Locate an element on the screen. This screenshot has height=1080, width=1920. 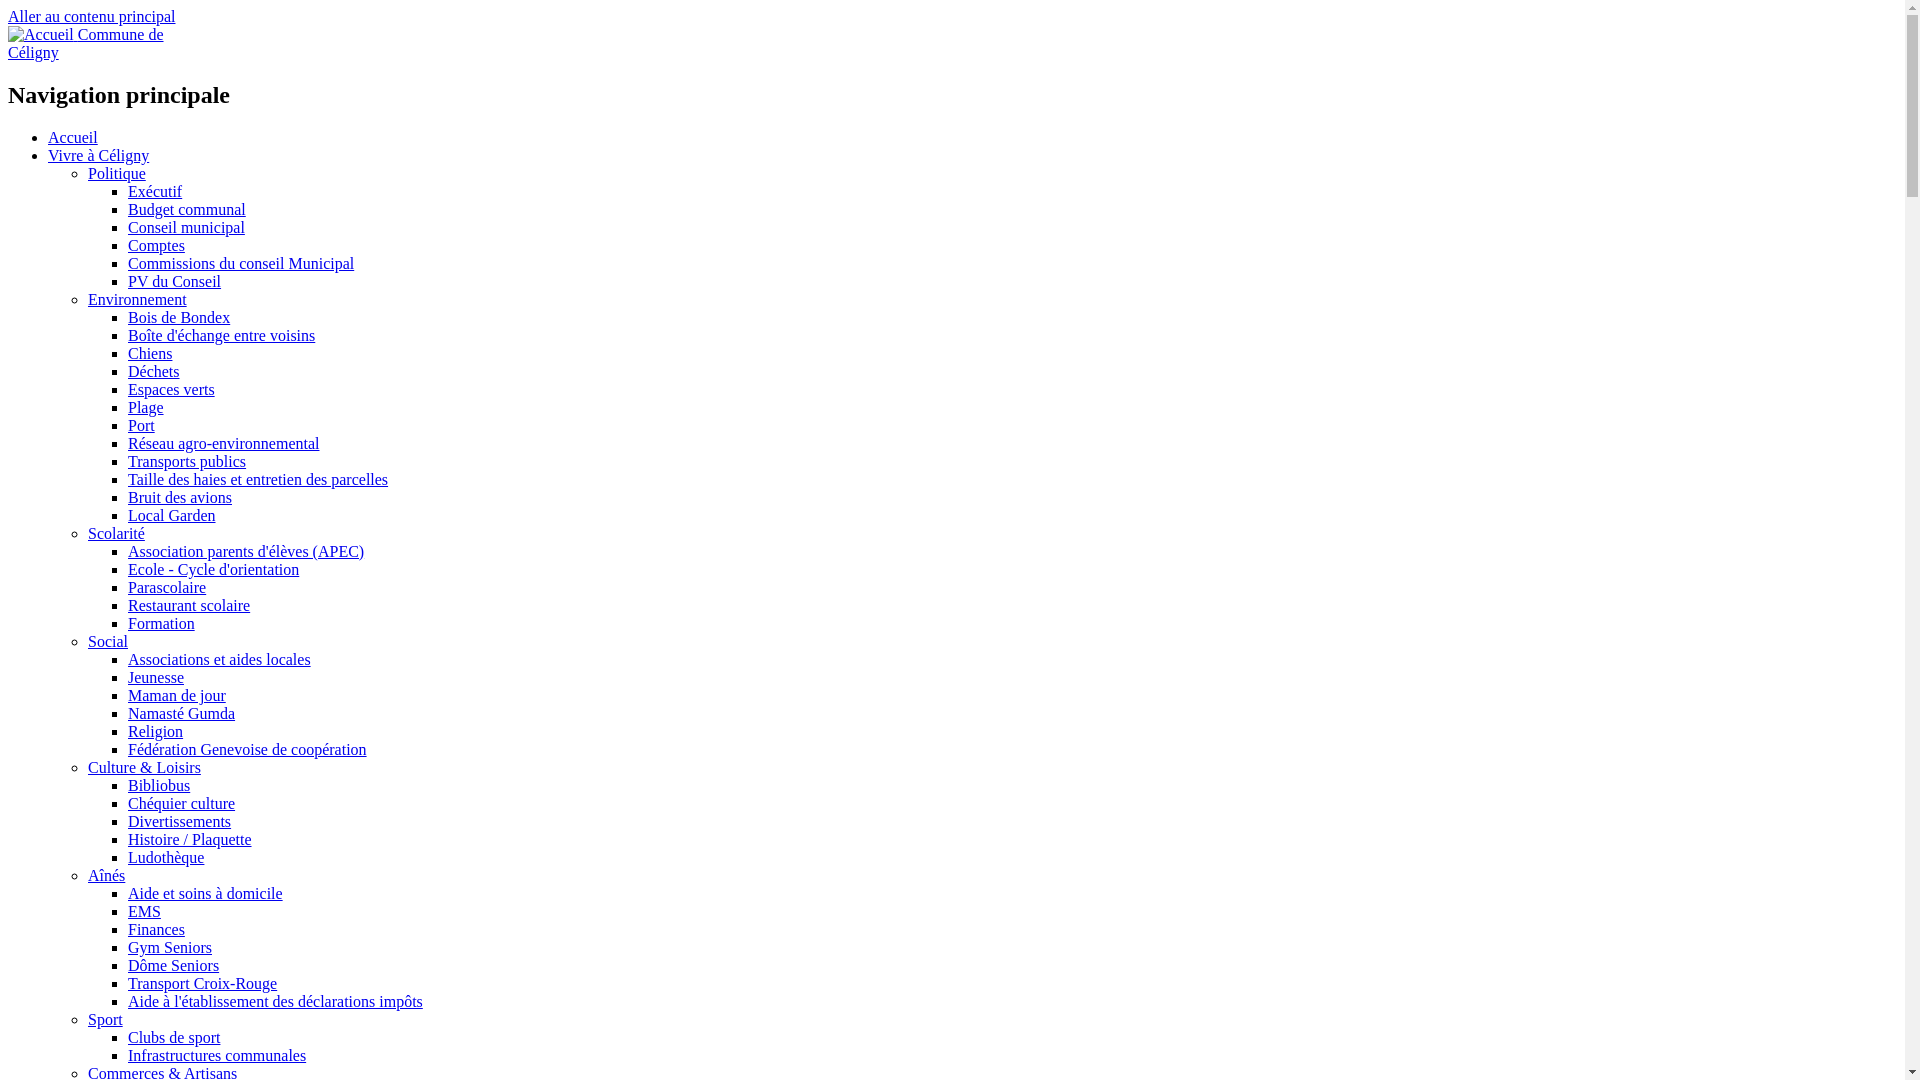
Bois de Bondex is located at coordinates (179, 318).